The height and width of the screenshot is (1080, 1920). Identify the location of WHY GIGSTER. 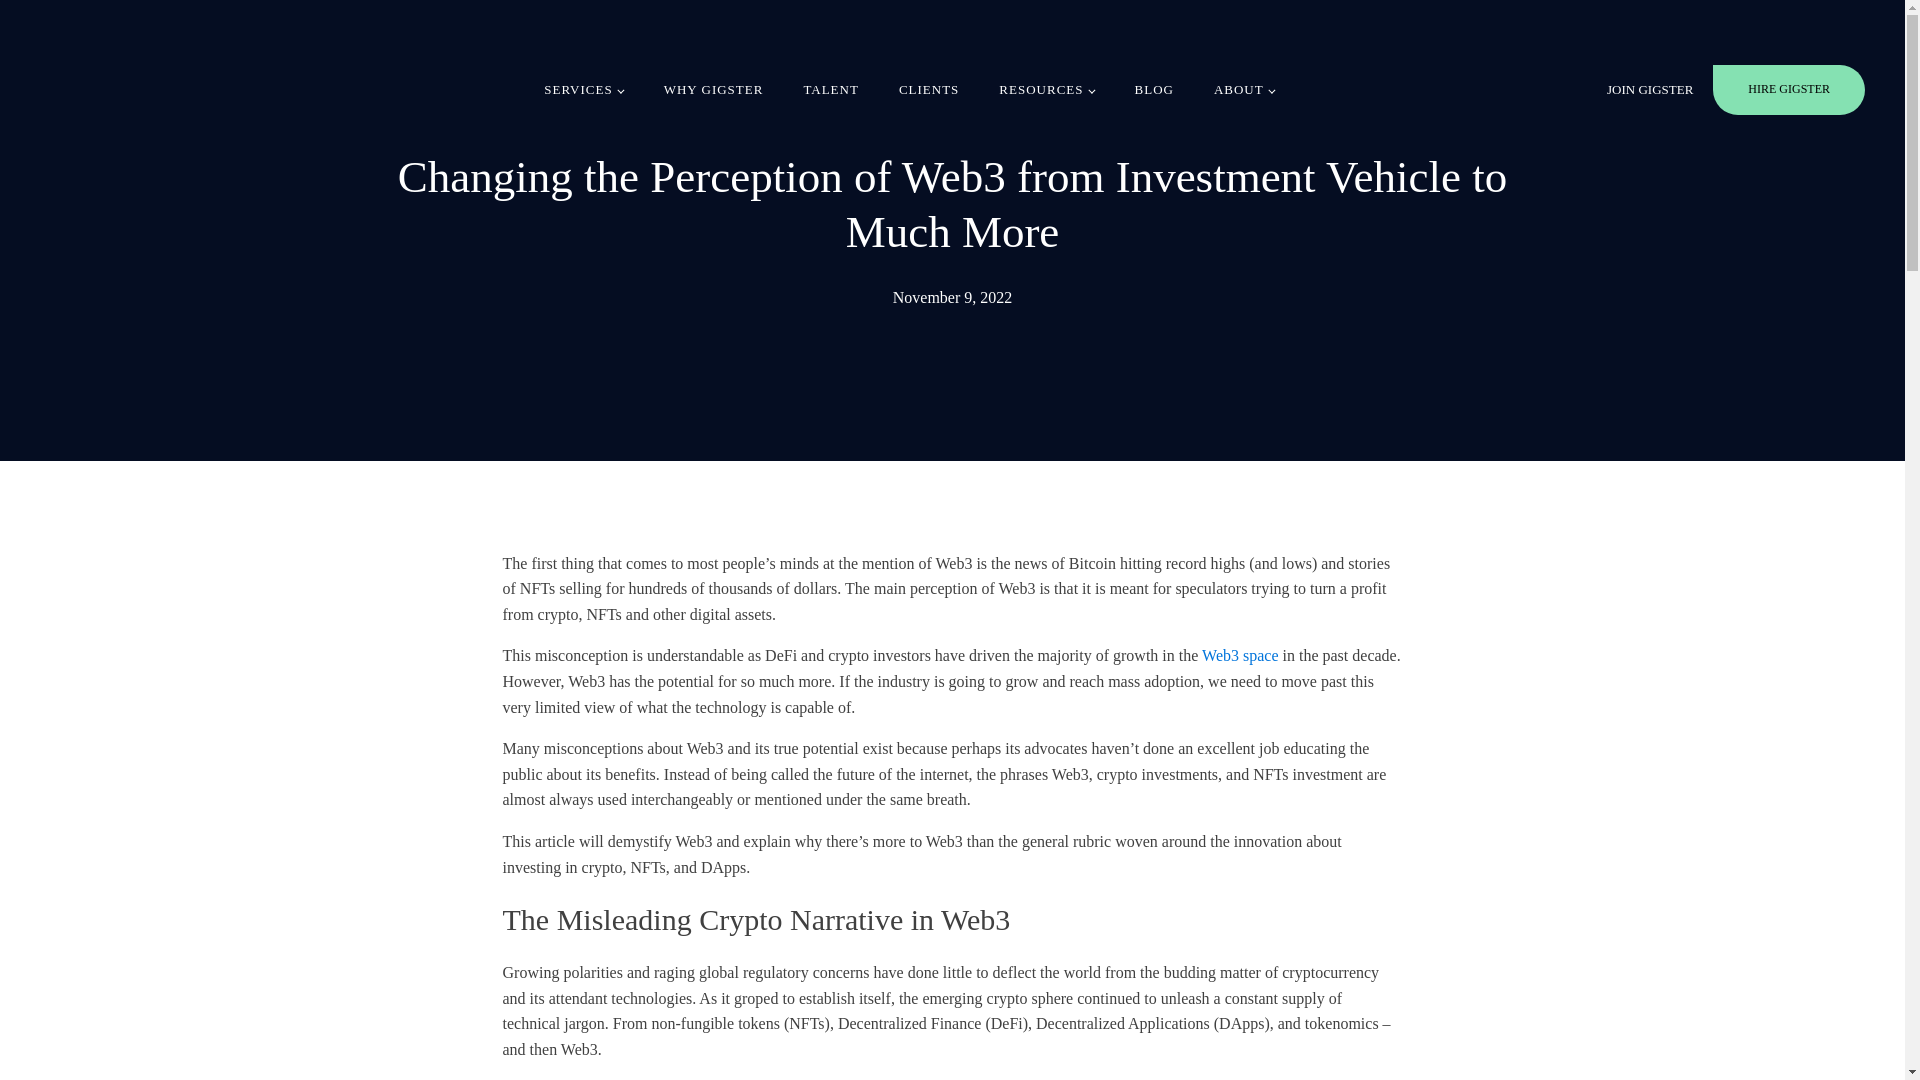
(713, 90).